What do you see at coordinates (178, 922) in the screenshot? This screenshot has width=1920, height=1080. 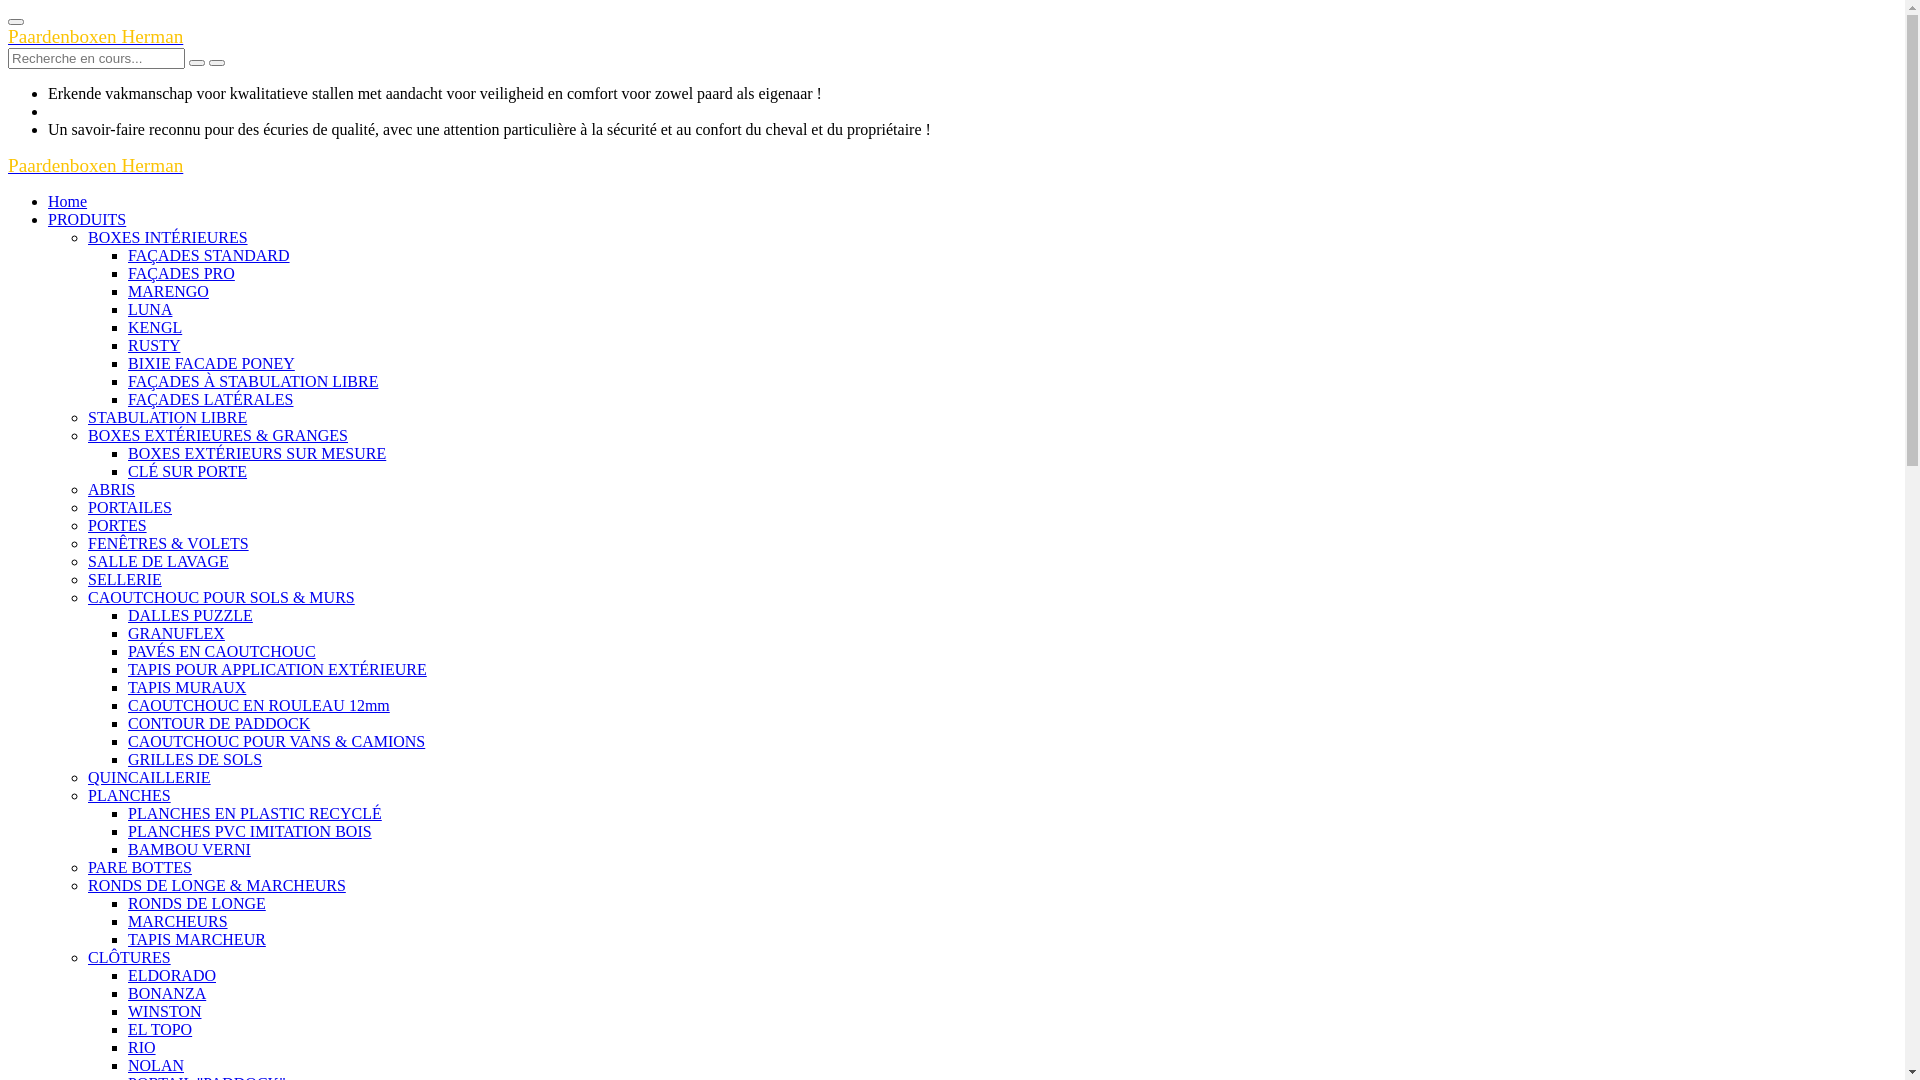 I see `MARCHEURS` at bounding box center [178, 922].